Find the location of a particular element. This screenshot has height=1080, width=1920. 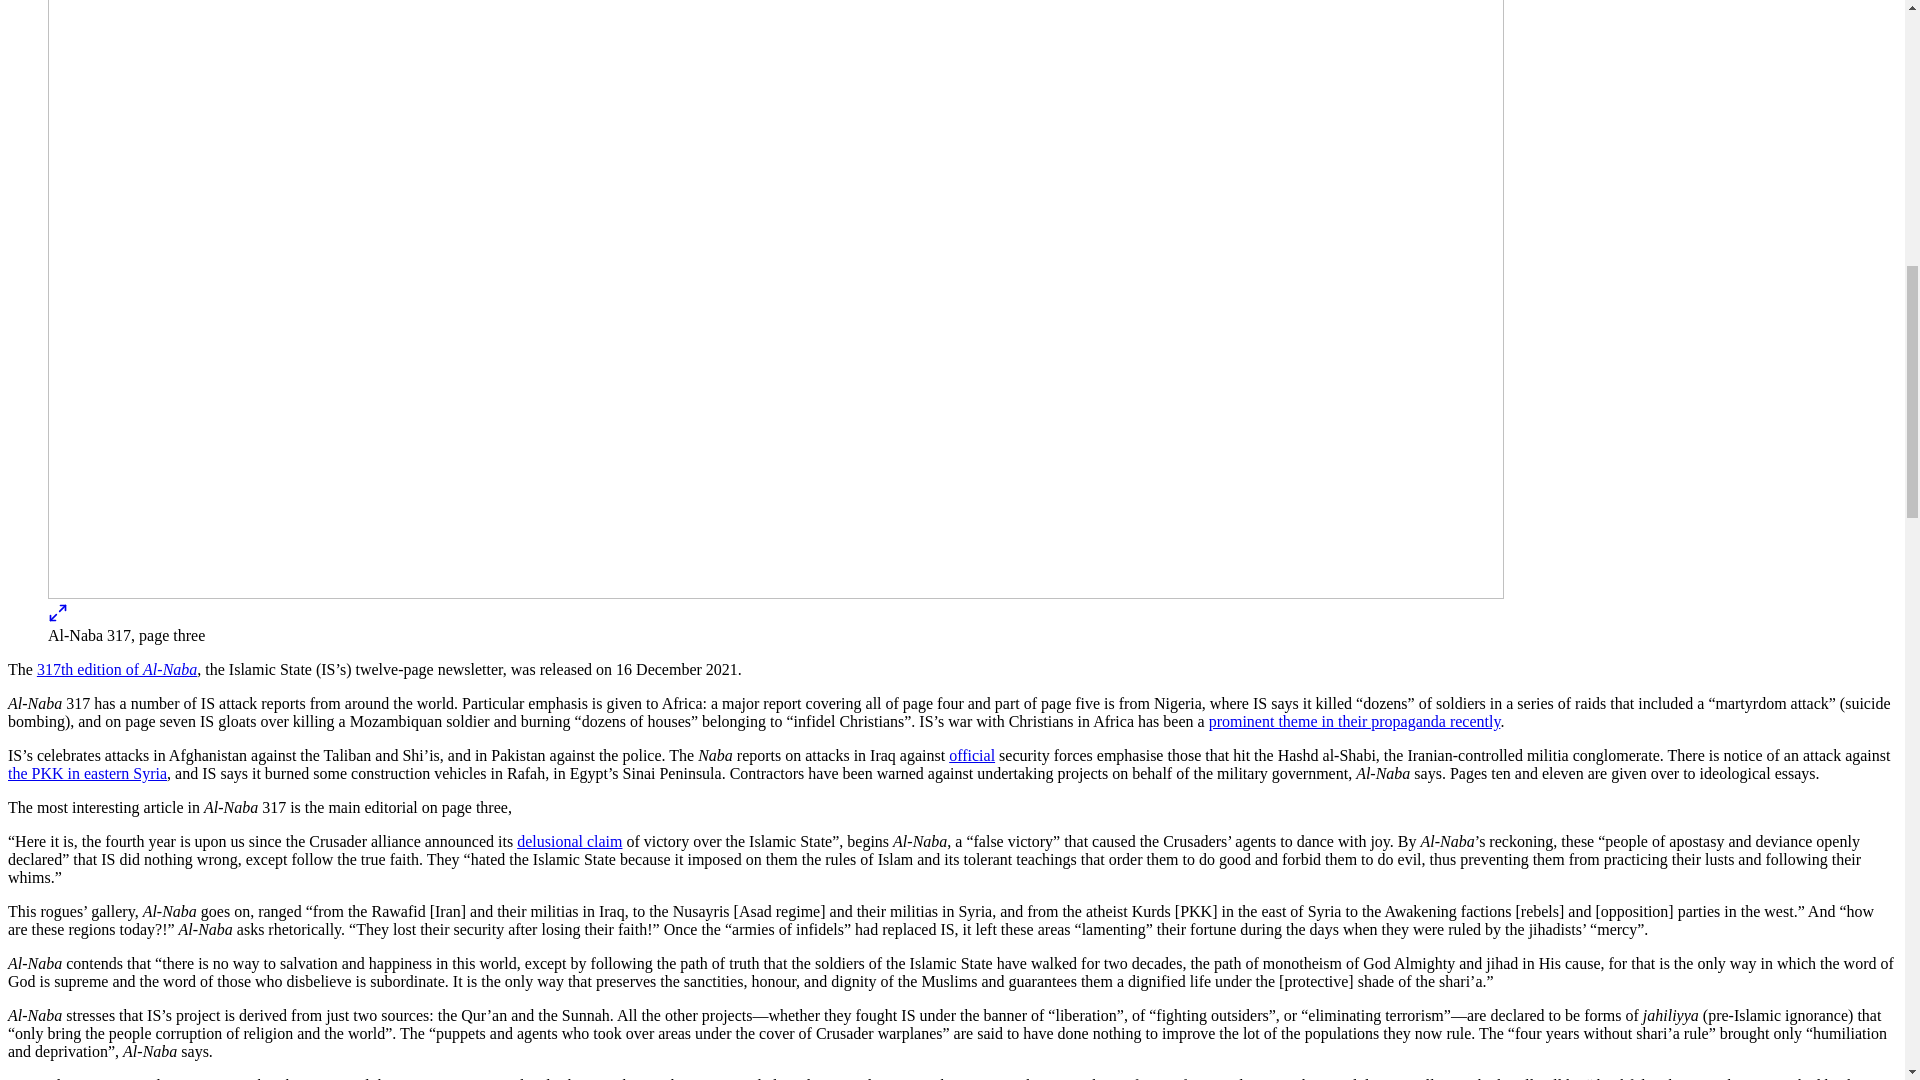

delusional claim is located at coordinates (569, 840).